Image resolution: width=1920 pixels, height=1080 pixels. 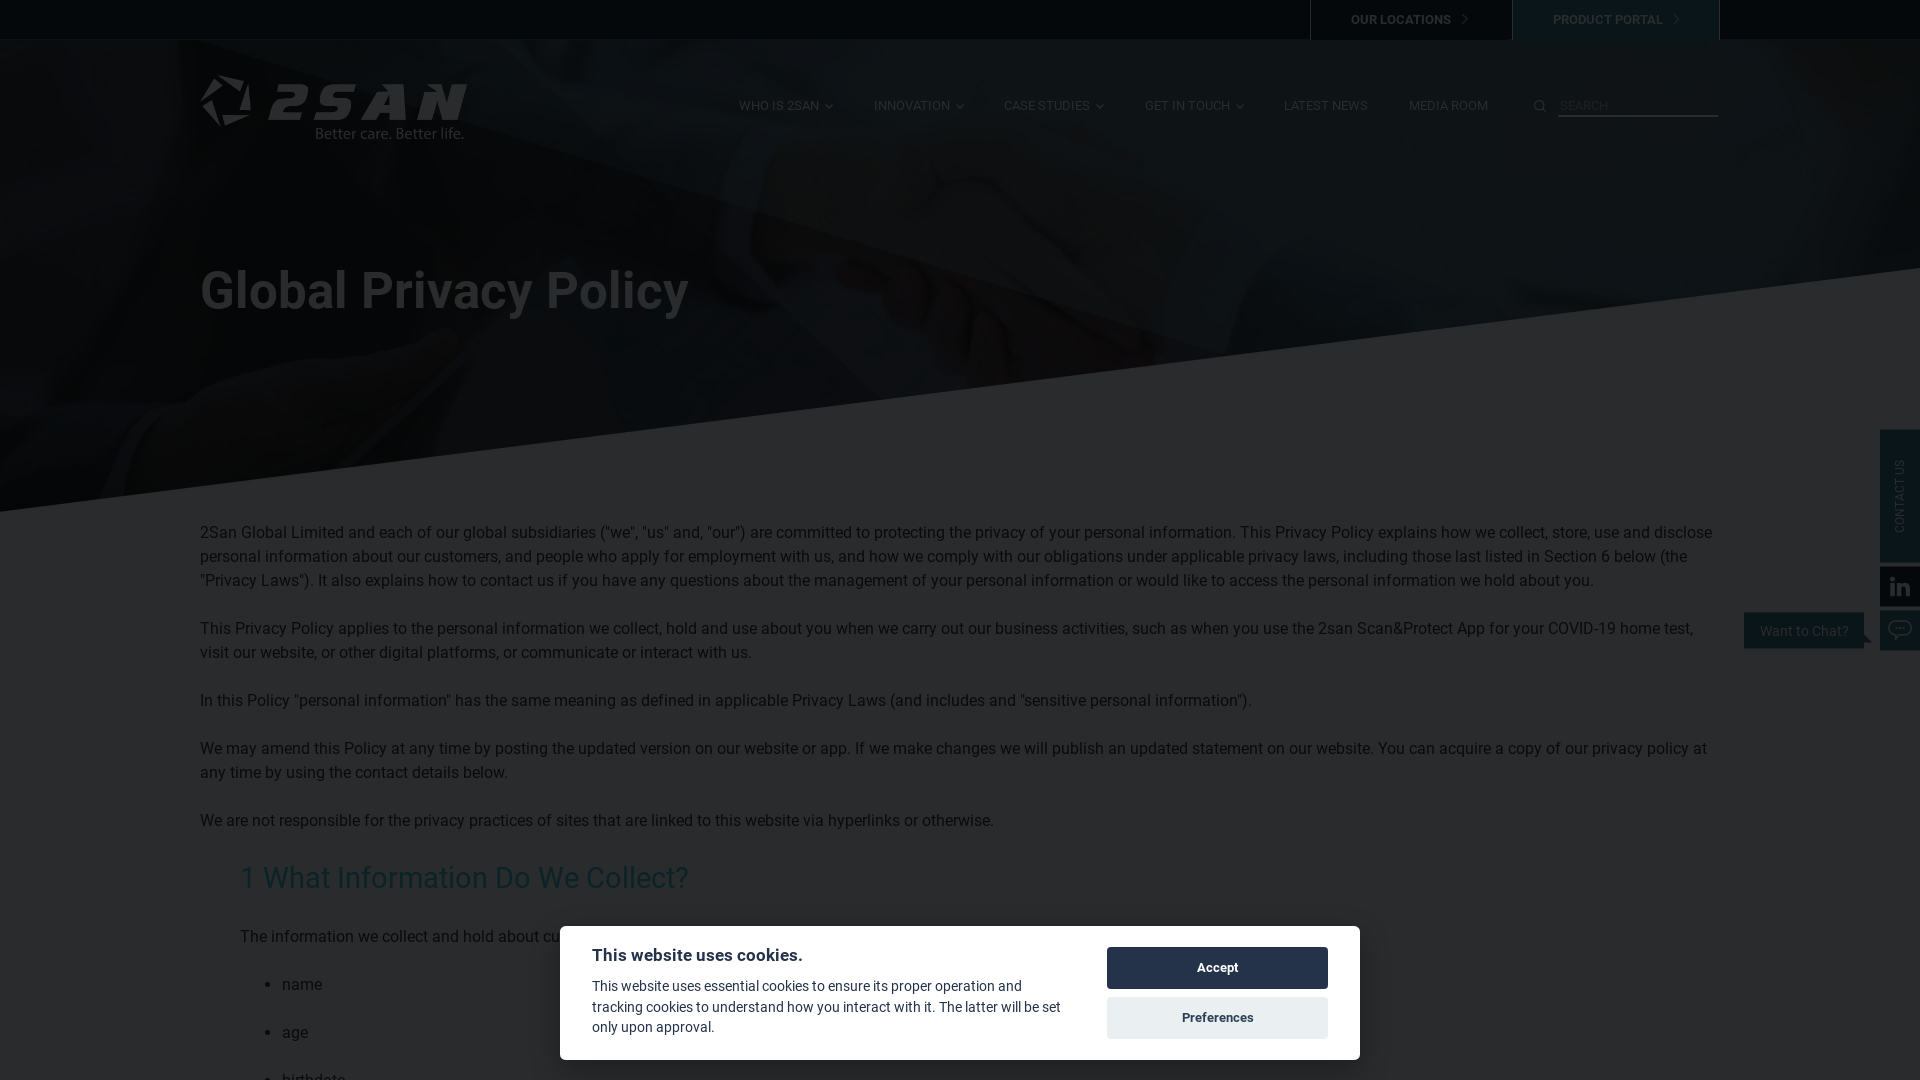 I want to click on INNOVATION, so click(x=919, y=122).